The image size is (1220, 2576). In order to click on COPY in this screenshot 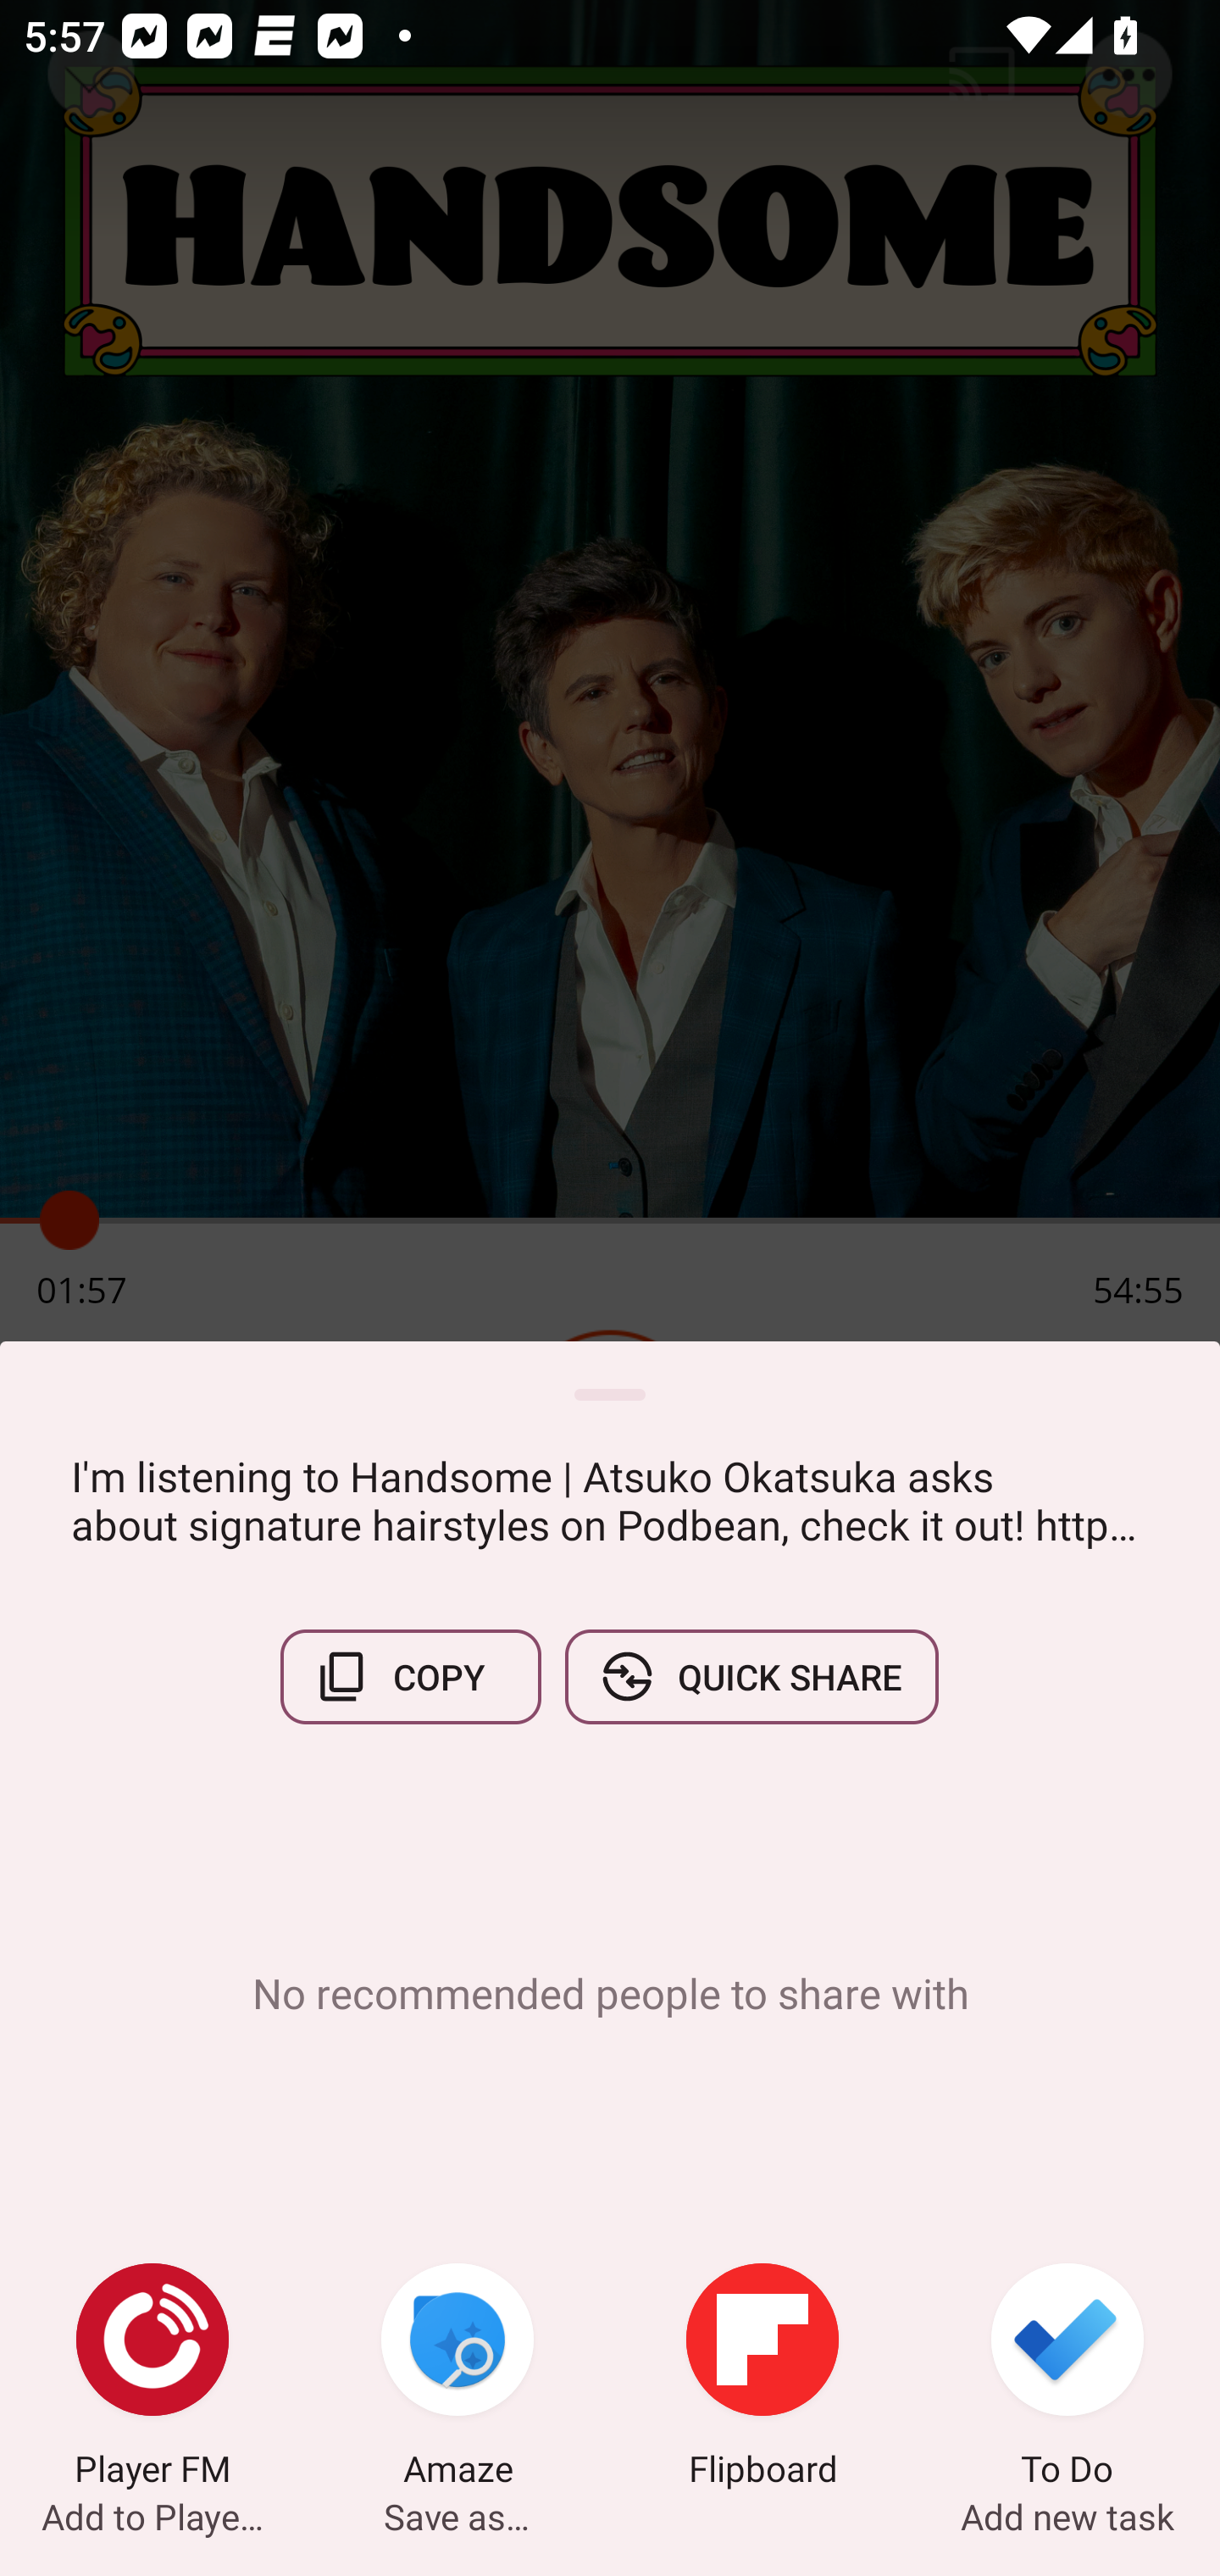, I will do `click(411, 1676)`.